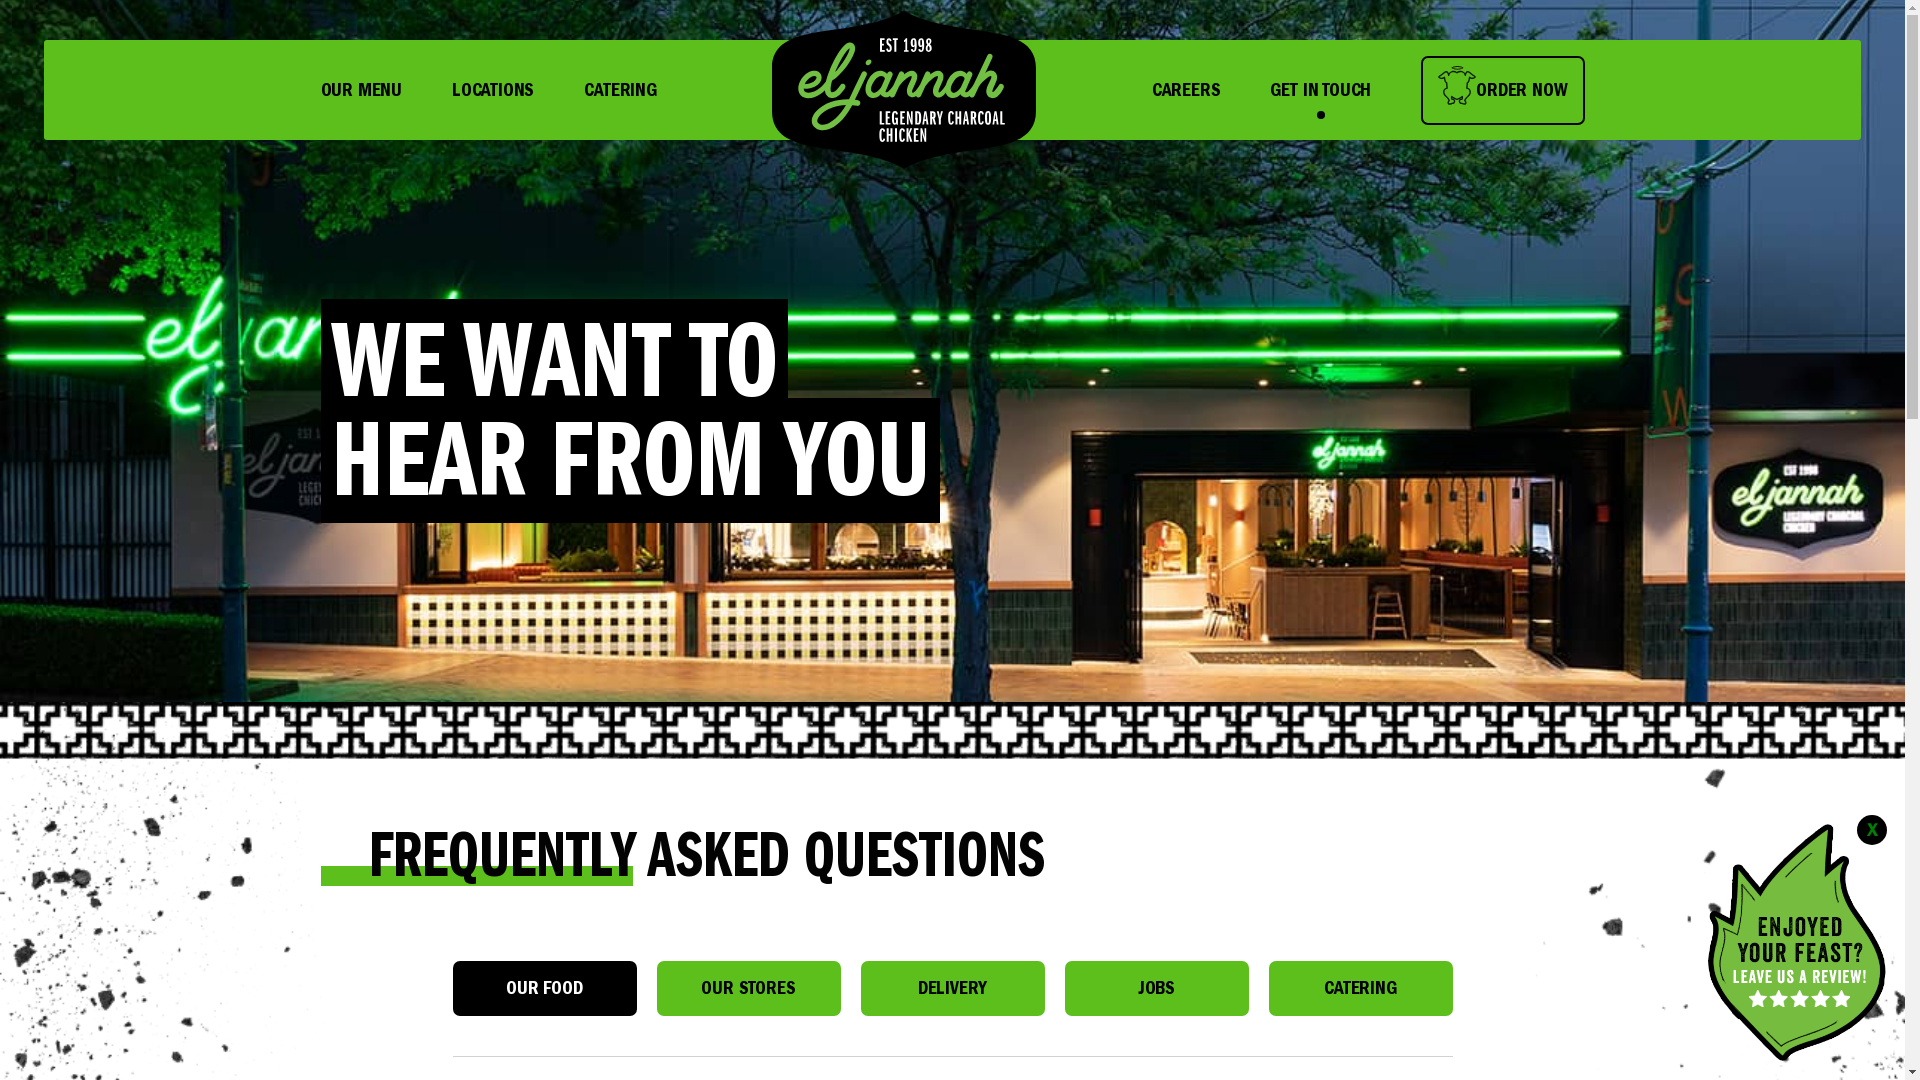 This screenshot has height=1080, width=1920. What do you see at coordinates (1186, 90) in the screenshot?
I see `CAREERS` at bounding box center [1186, 90].